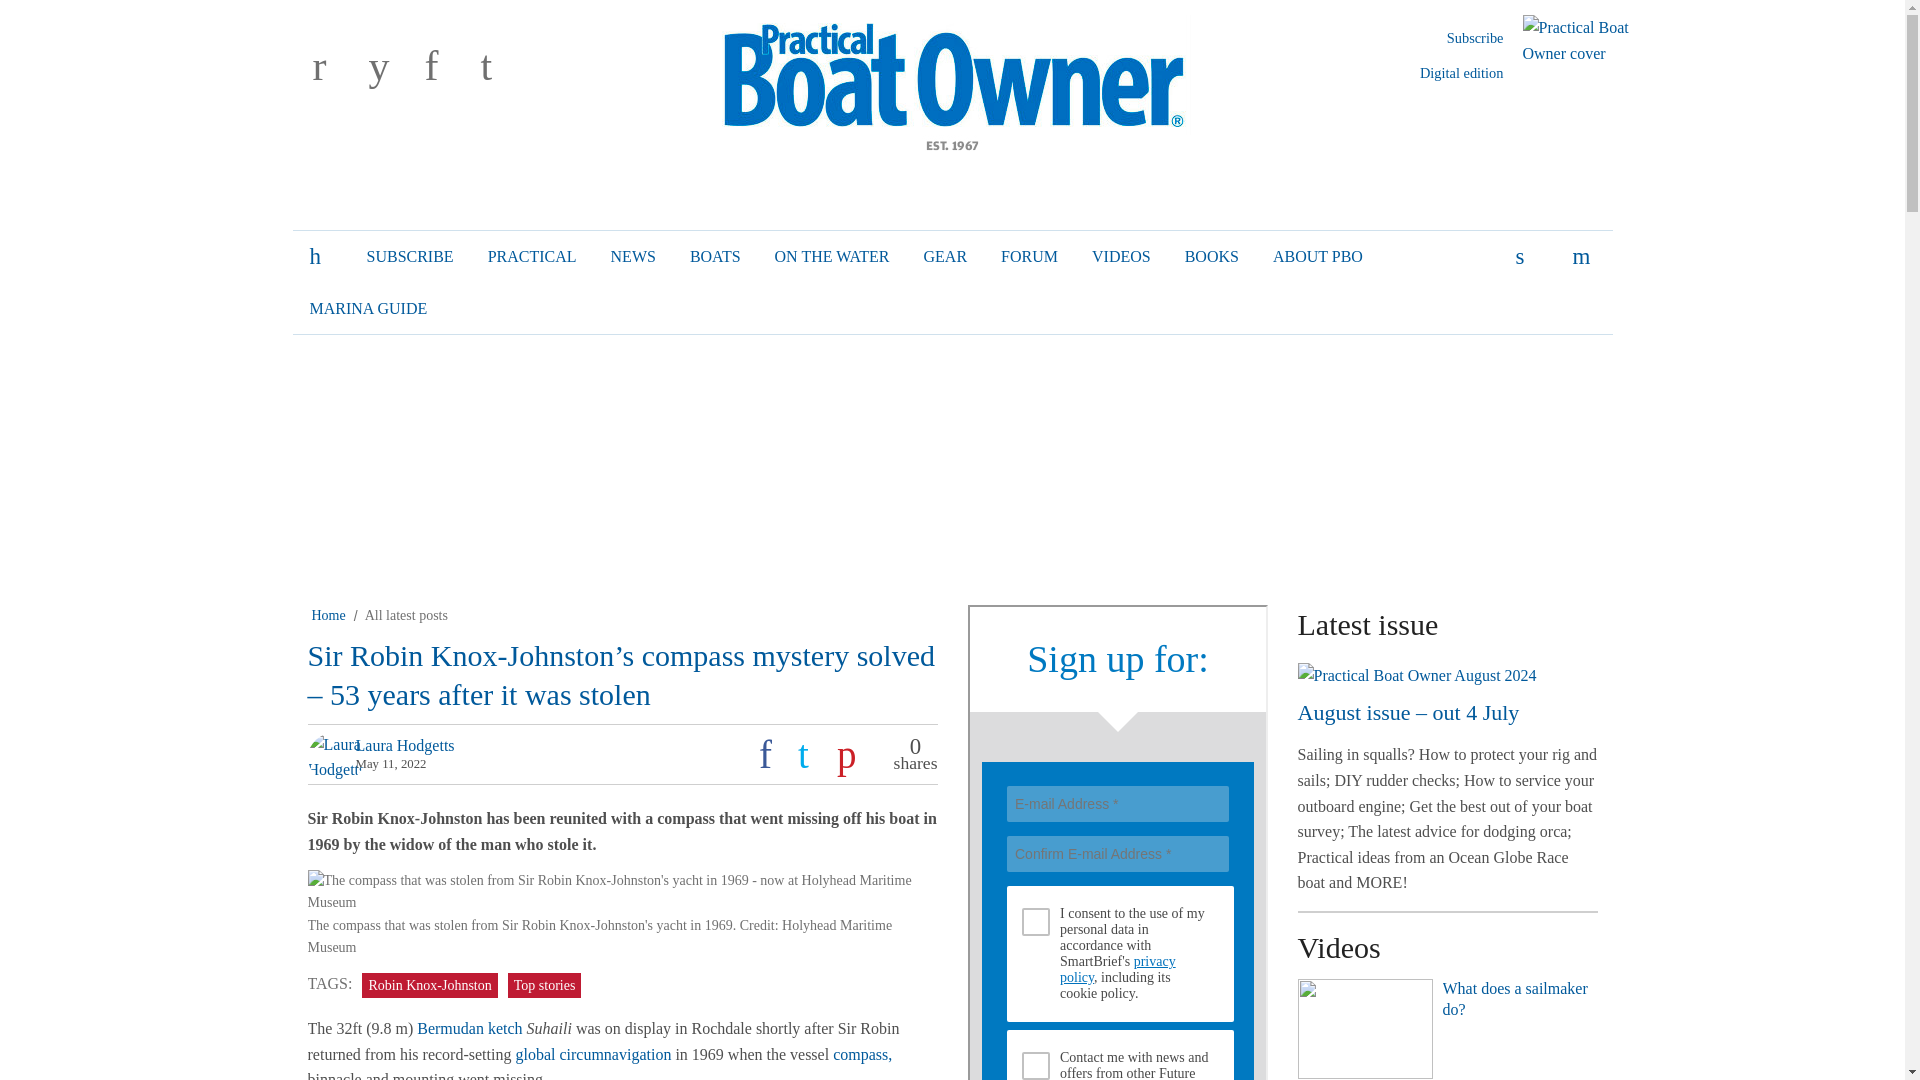  I want to click on FORUM, so click(1029, 256).